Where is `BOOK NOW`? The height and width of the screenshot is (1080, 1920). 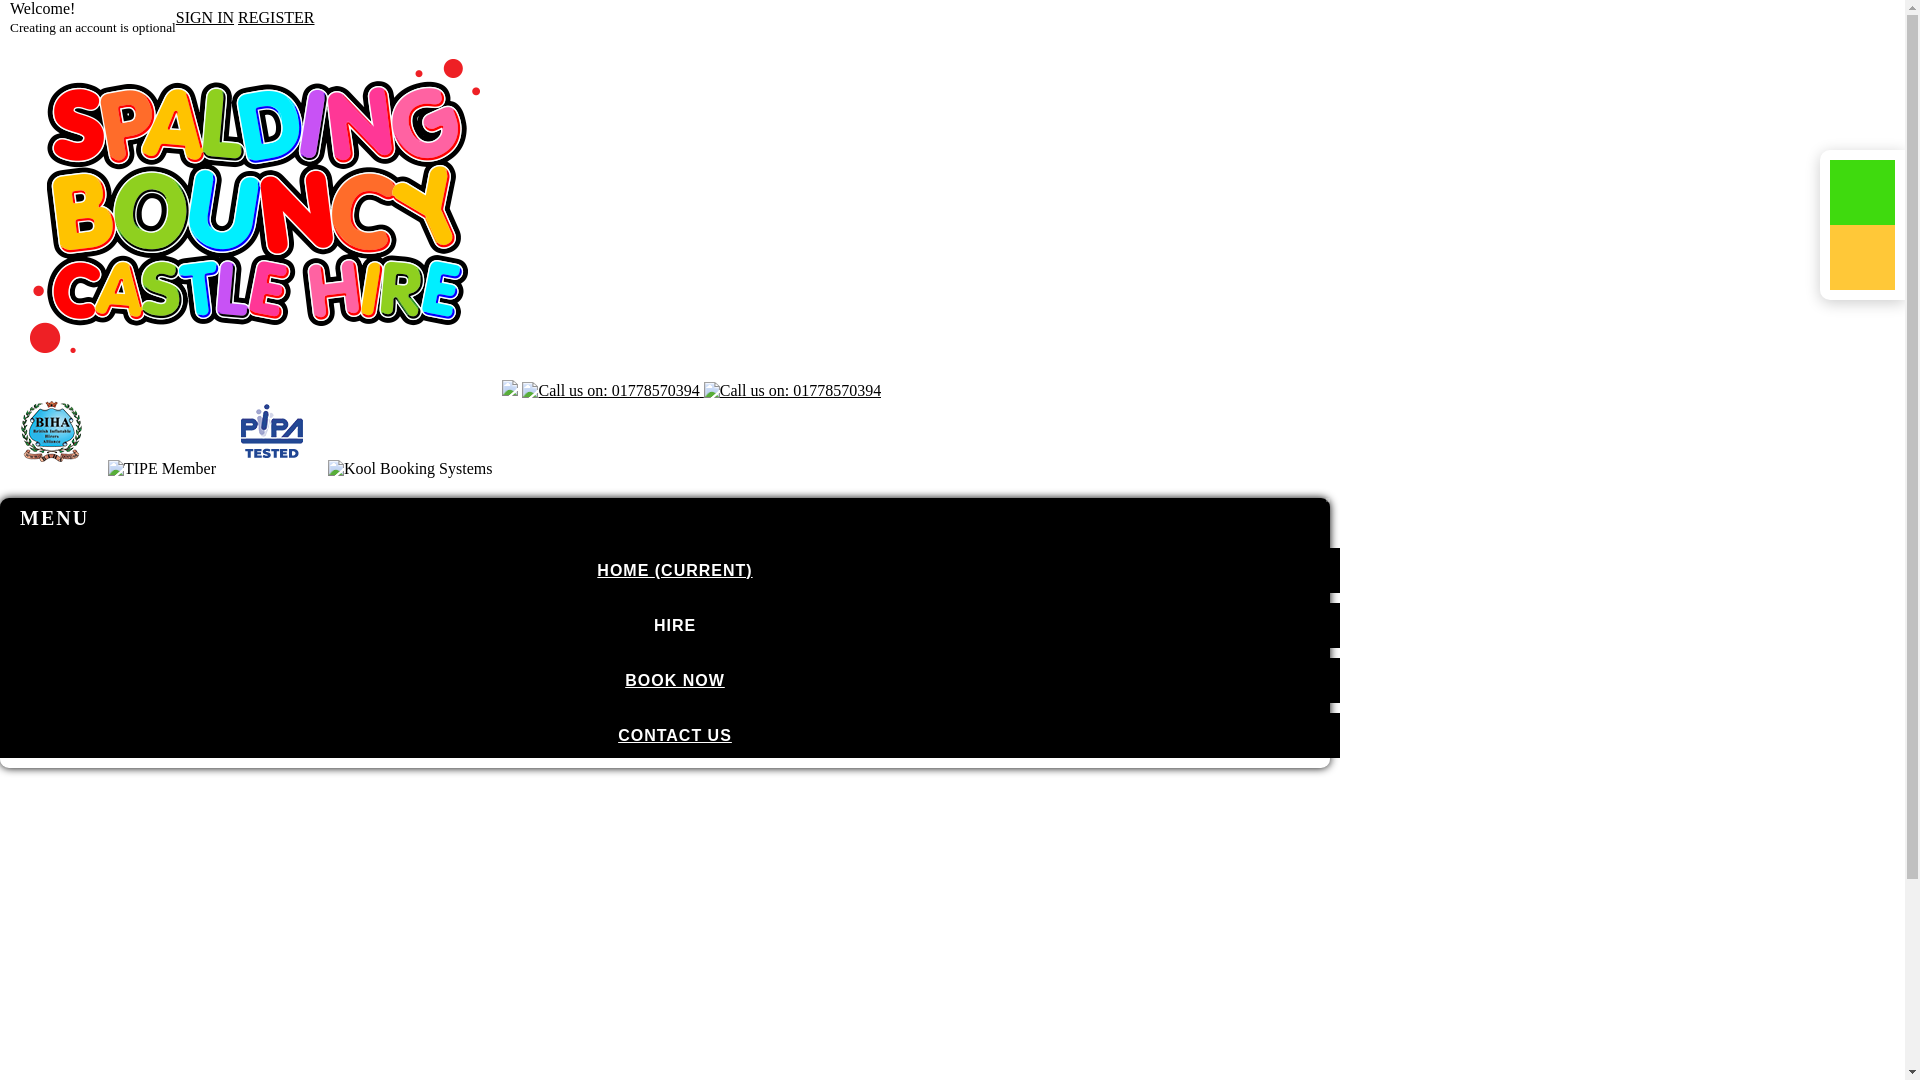 BOOK NOW is located at coordinates (670, 680).